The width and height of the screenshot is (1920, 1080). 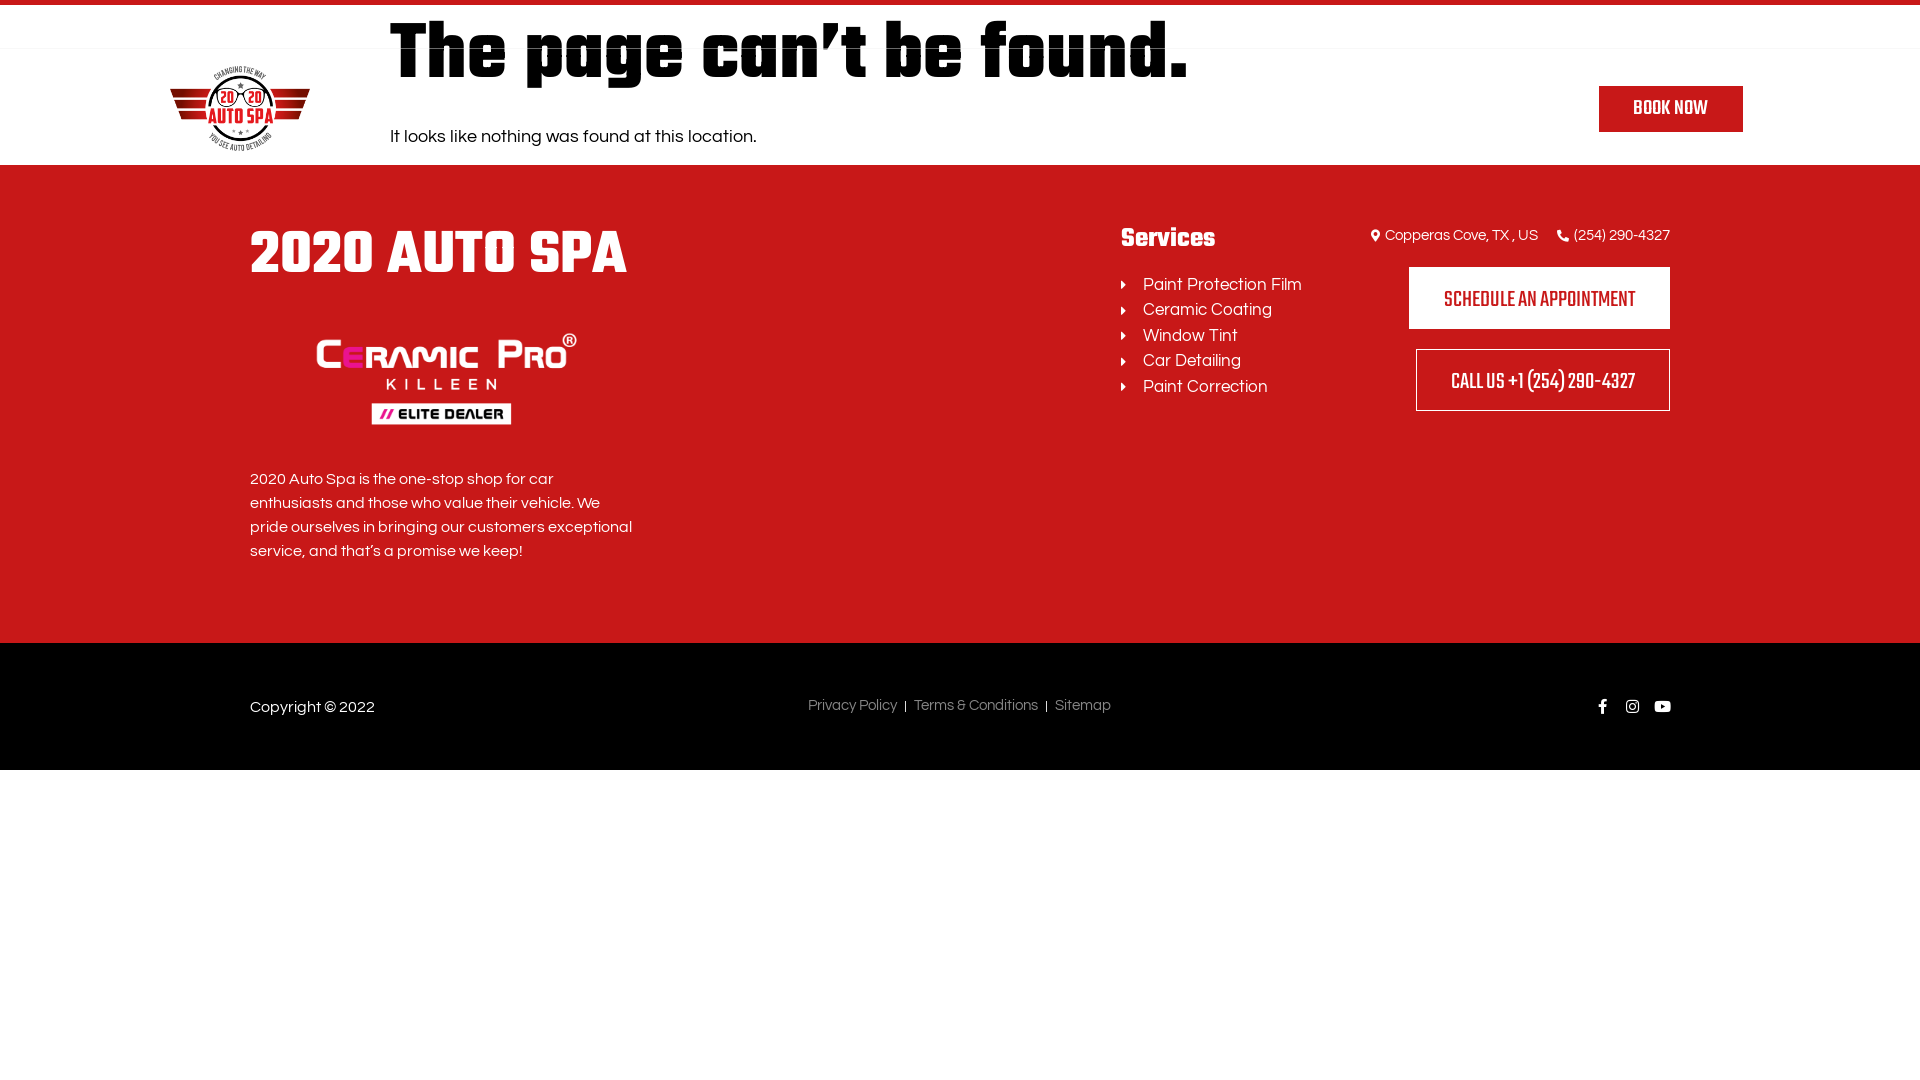 What do you see at coordinates (1540, 298) in the screenshot?
I see `SCHEDULE AN APPOINTMENT` at bounding box center [1540, 298].